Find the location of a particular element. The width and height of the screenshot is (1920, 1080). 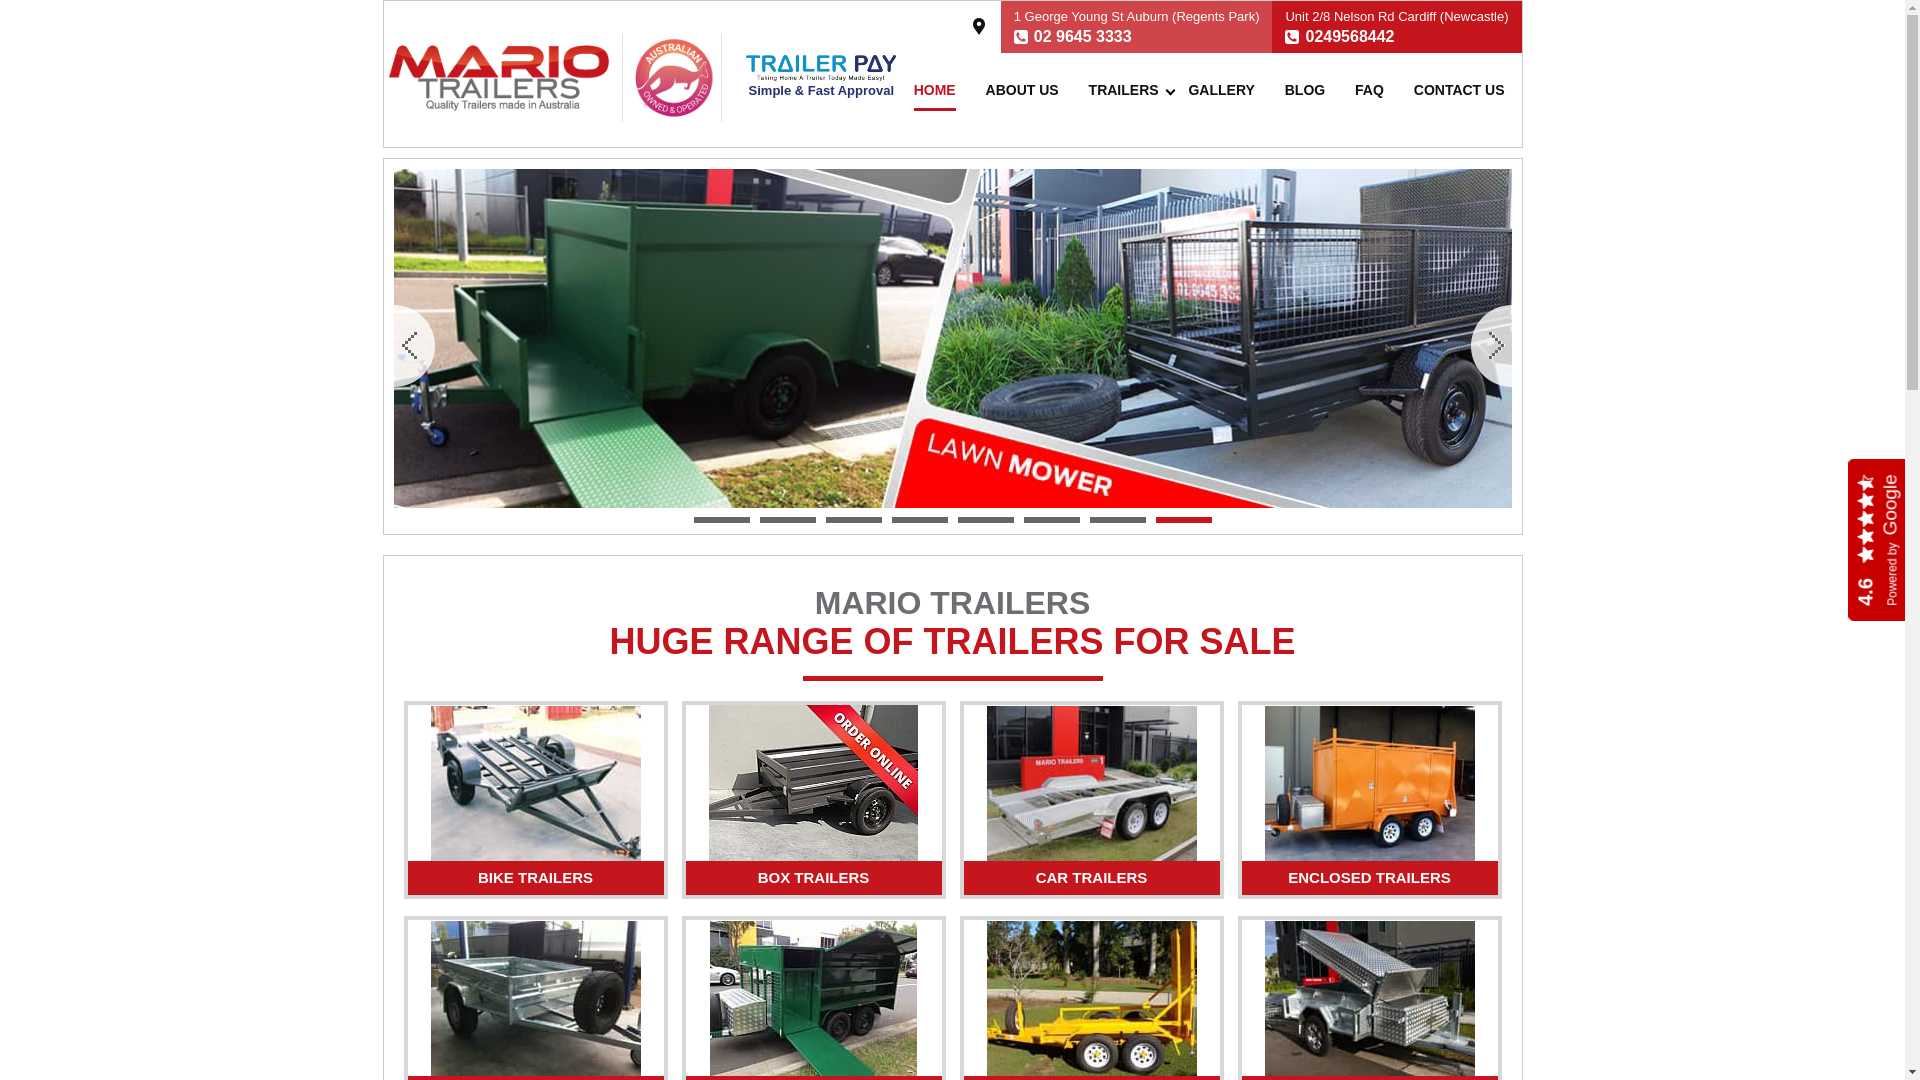

6 is located at coordinates (1052, 520).